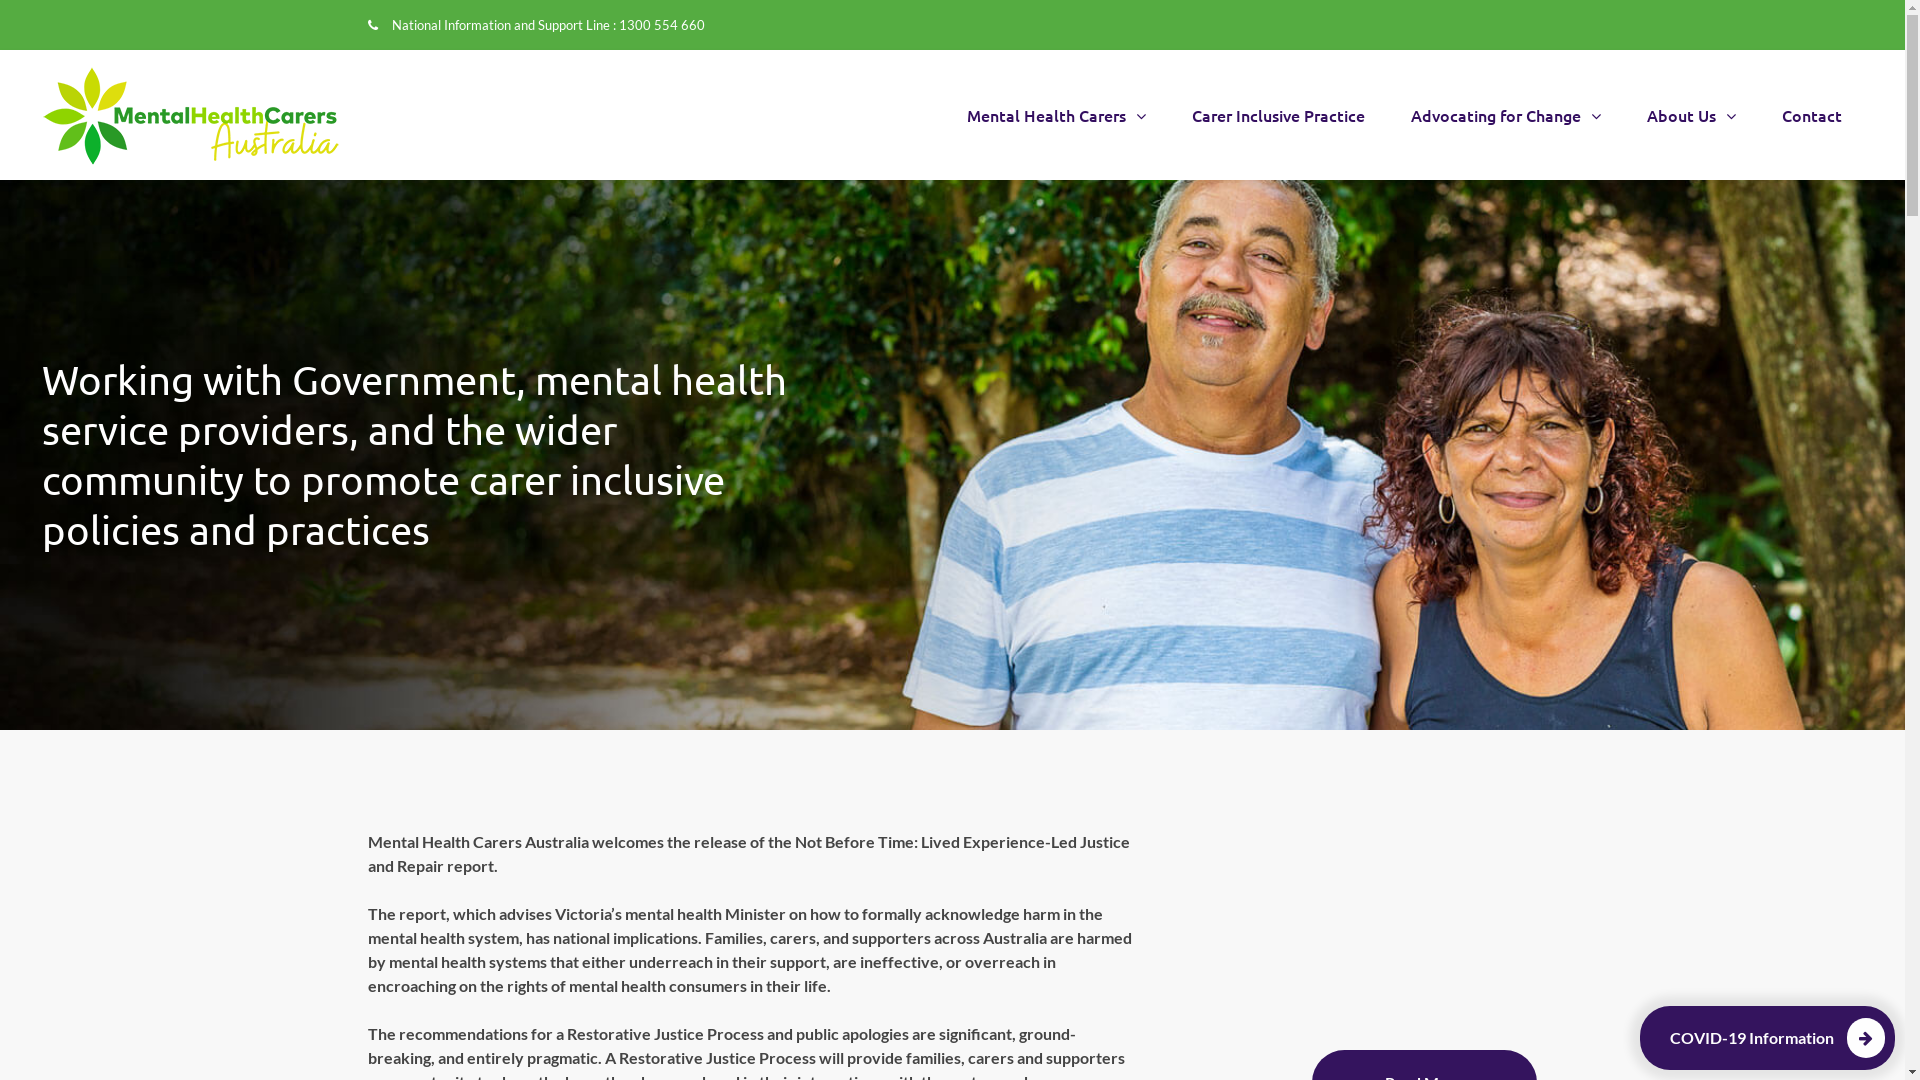 This screenshot has height=1080, width=1920. I want to click on Carer Inclusive Practice, so click(1278, 115).